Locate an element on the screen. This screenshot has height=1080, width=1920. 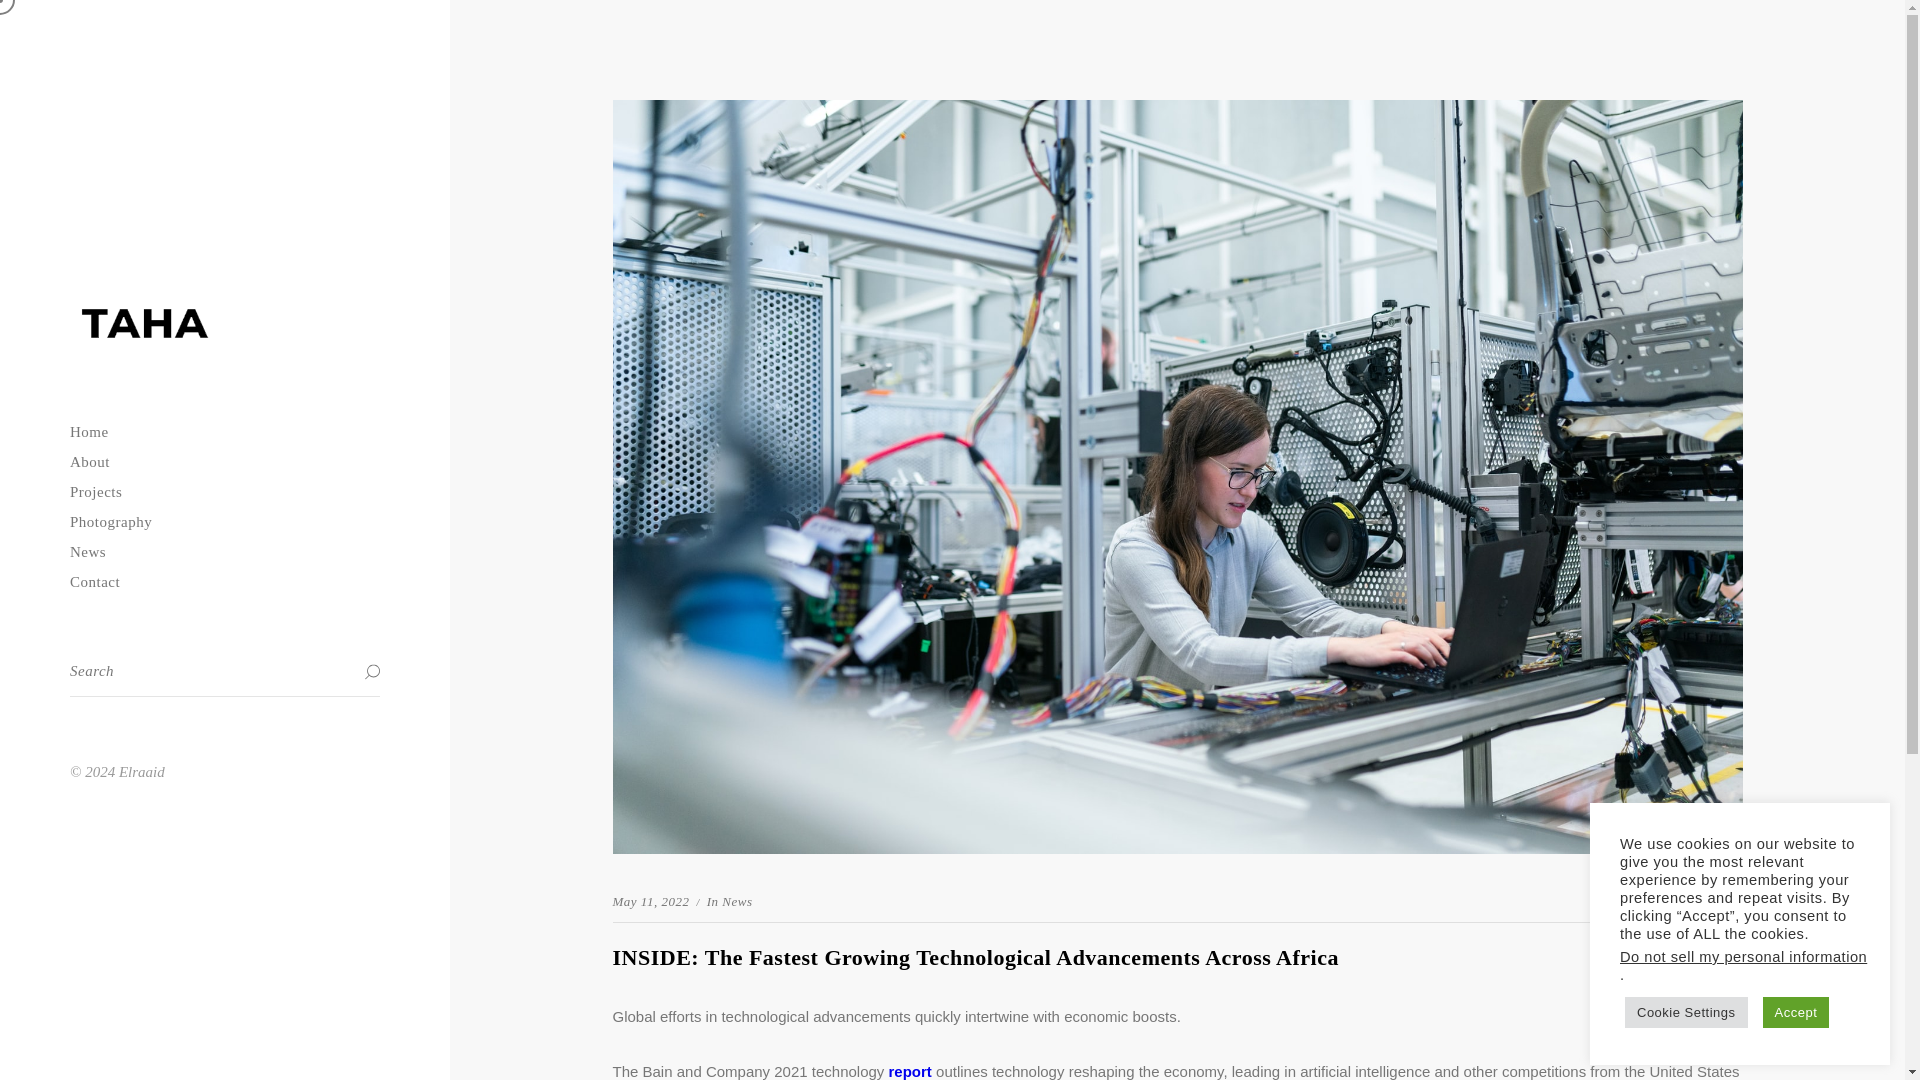
report is located at coordinates (908, 1071).